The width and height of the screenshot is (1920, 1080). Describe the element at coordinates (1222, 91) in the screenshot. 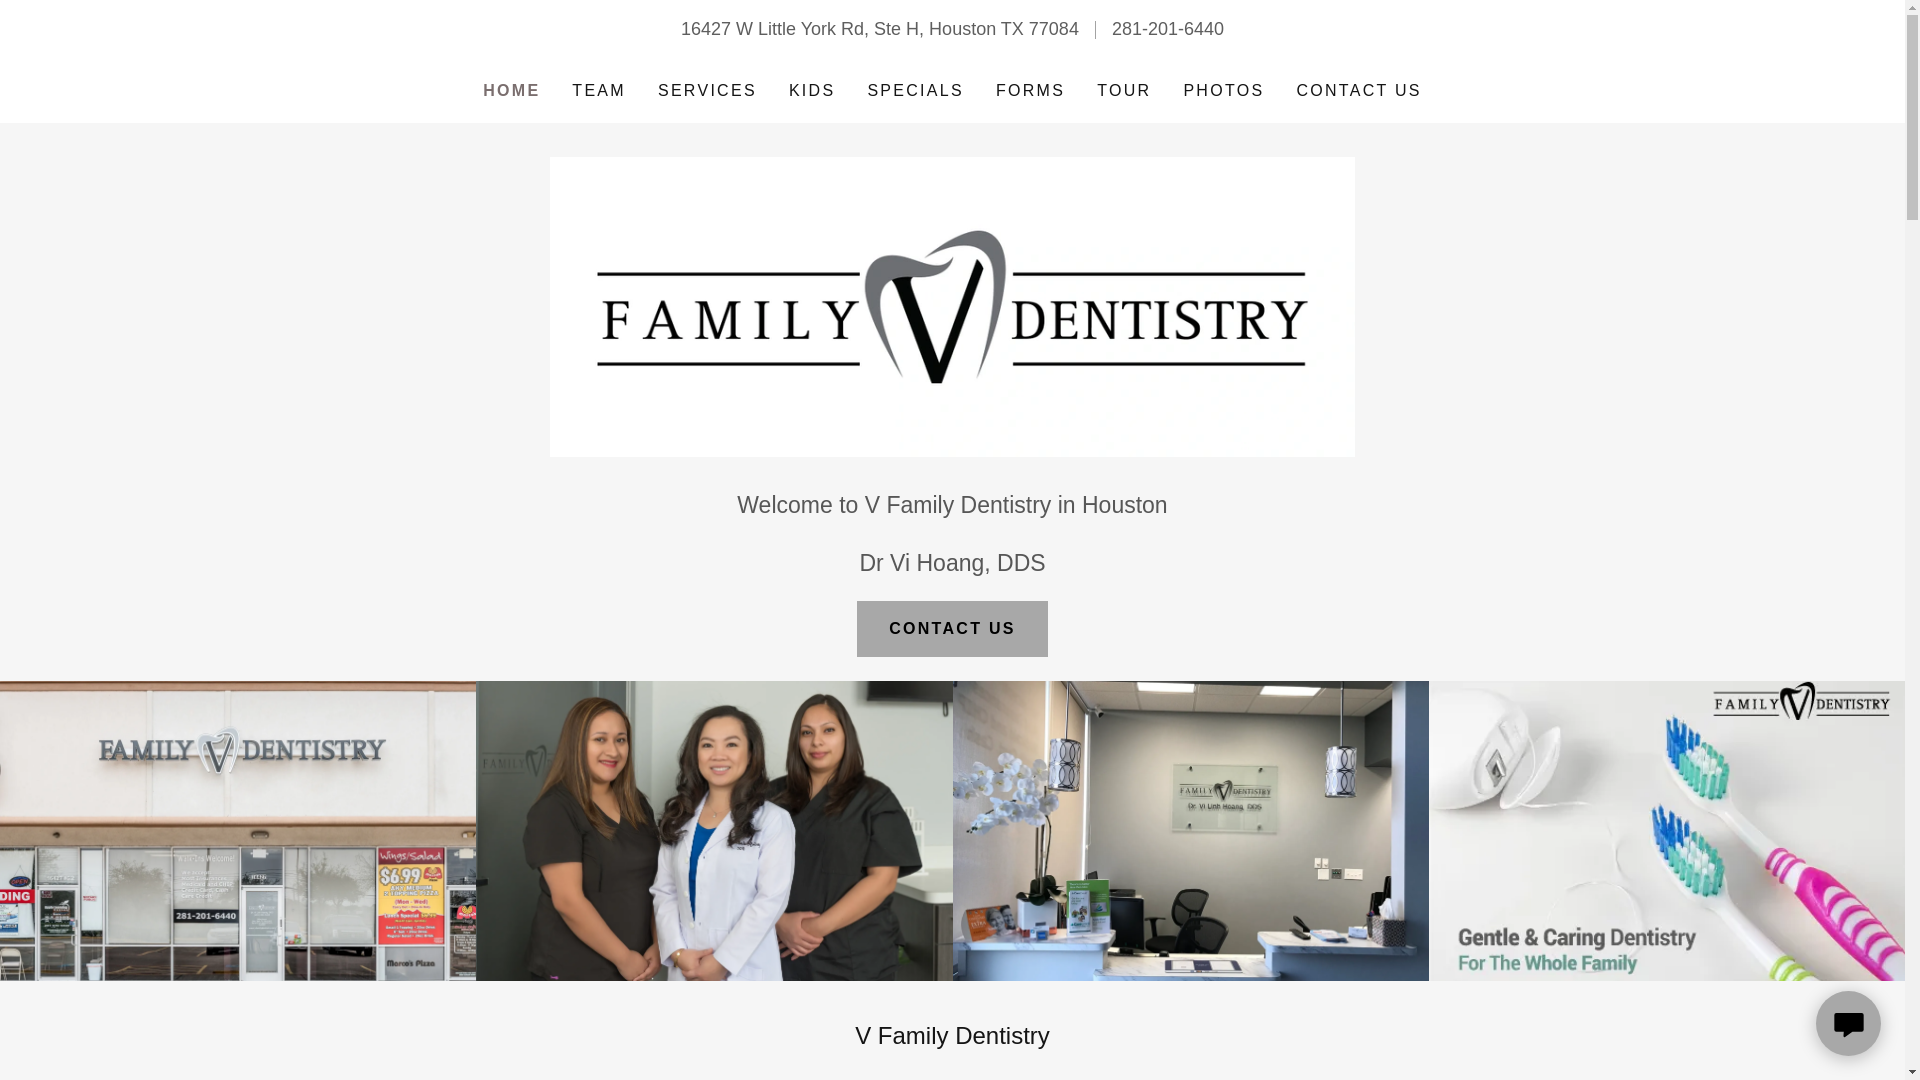

I see `PHOTOS` at that location.